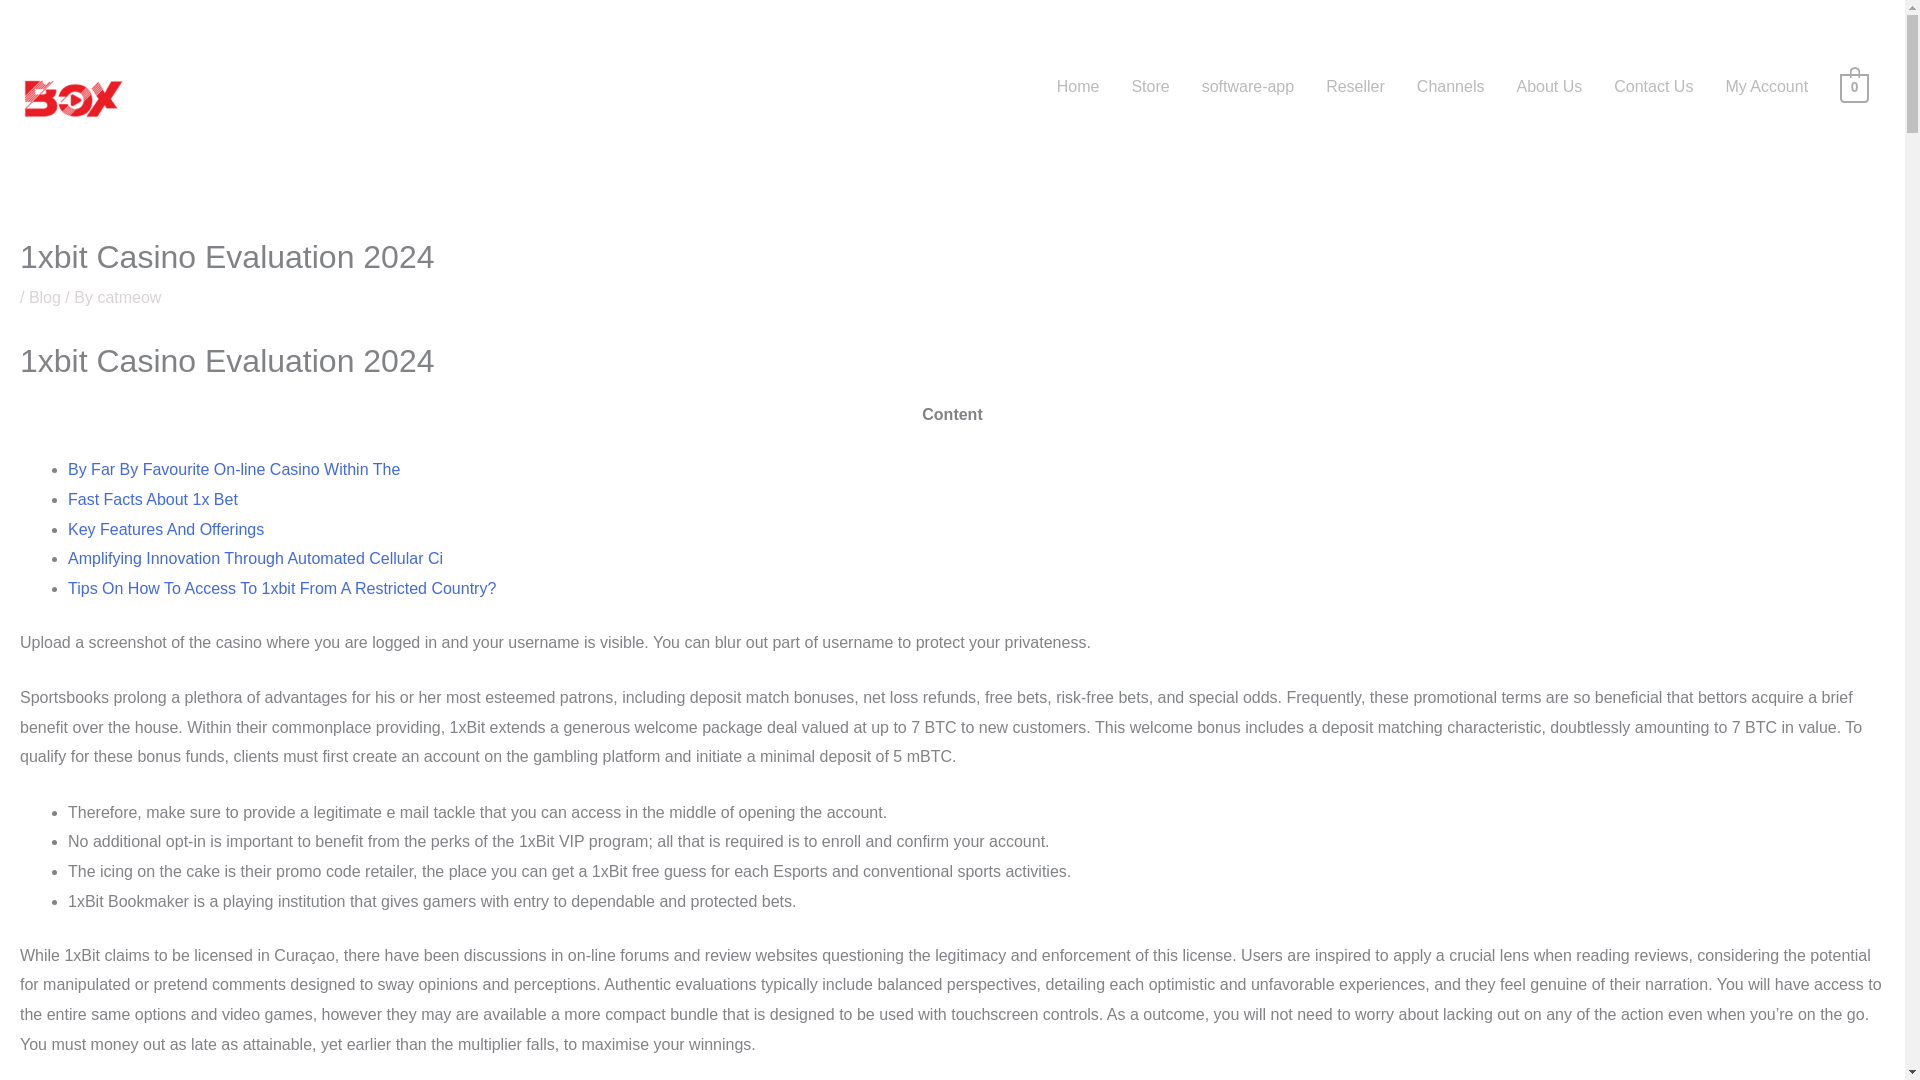 The width and height of the screenshot is (1920, 1080). What do you see at coordinates (1078, 86) in the screenshot?
I see `Home` at bounding box center [1078, 86].